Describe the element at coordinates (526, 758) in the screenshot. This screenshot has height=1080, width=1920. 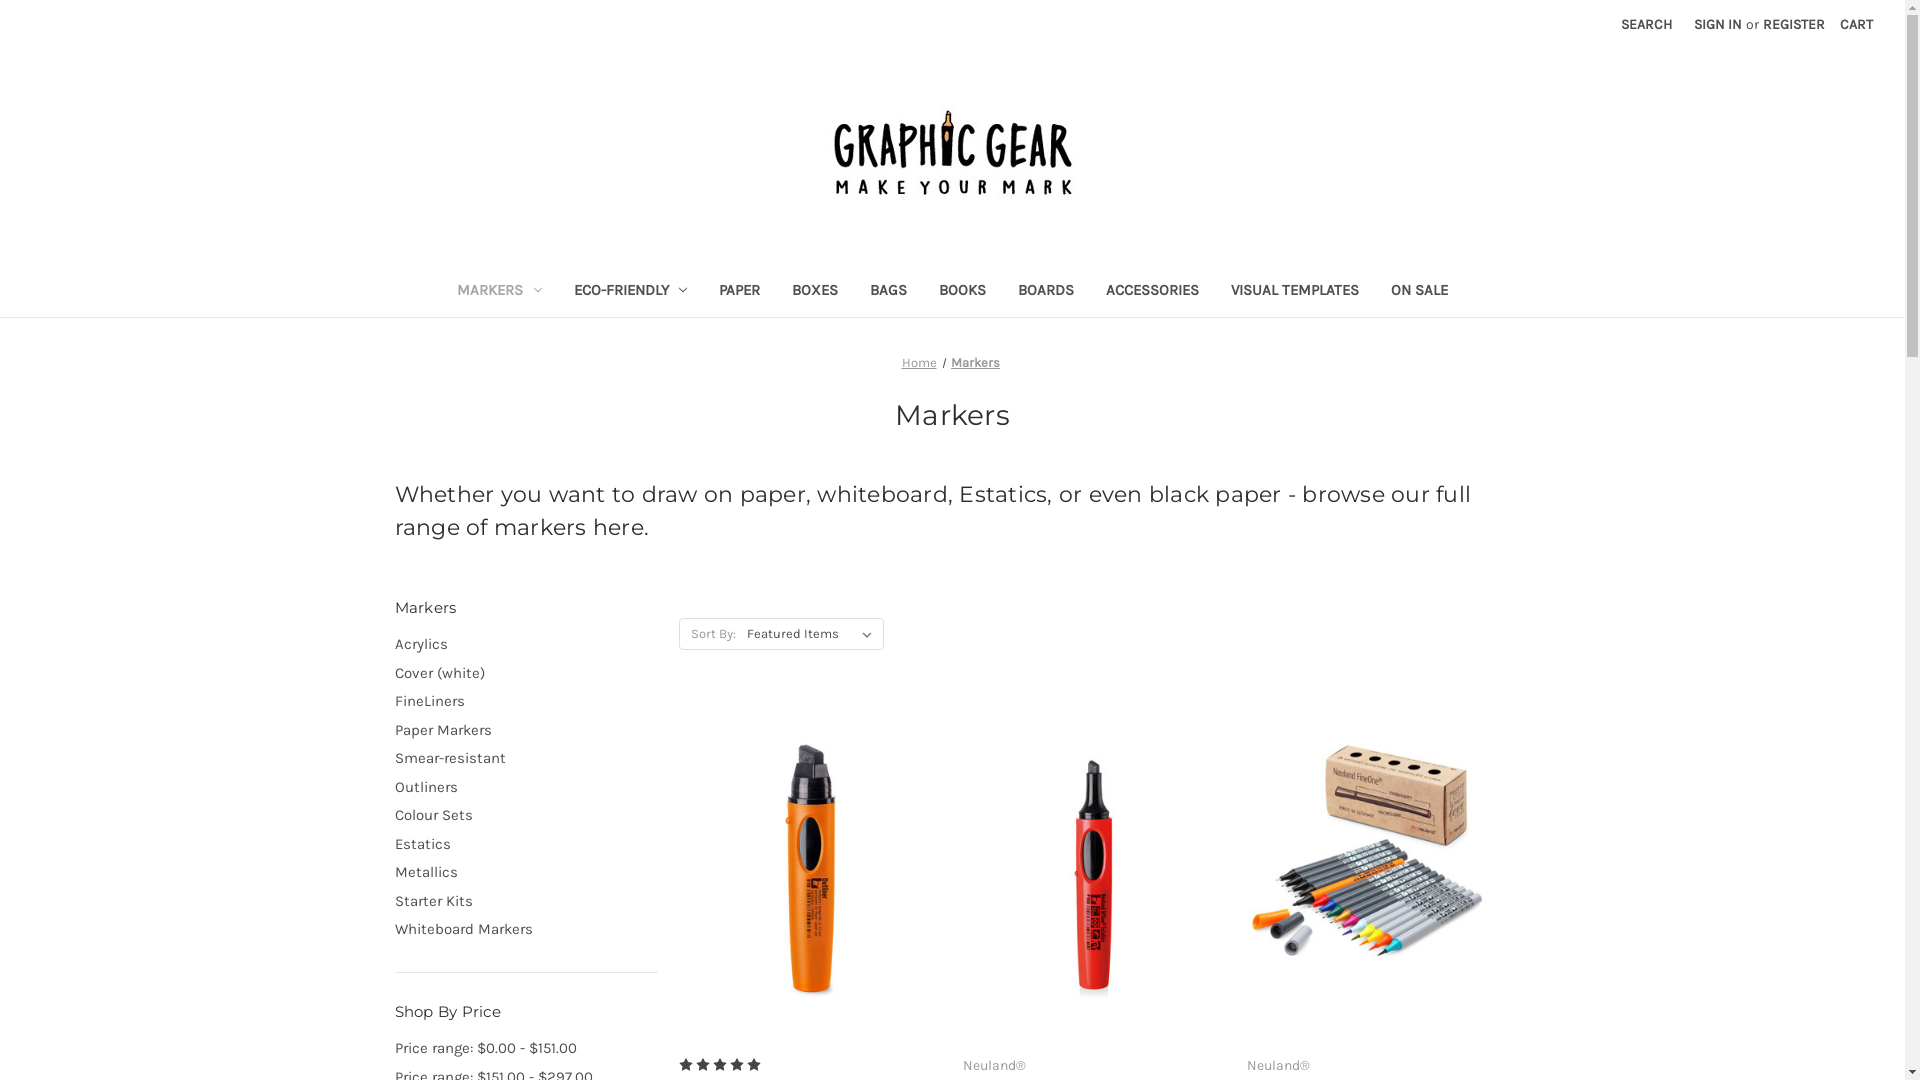
I see `Smear-resistant` at that location.